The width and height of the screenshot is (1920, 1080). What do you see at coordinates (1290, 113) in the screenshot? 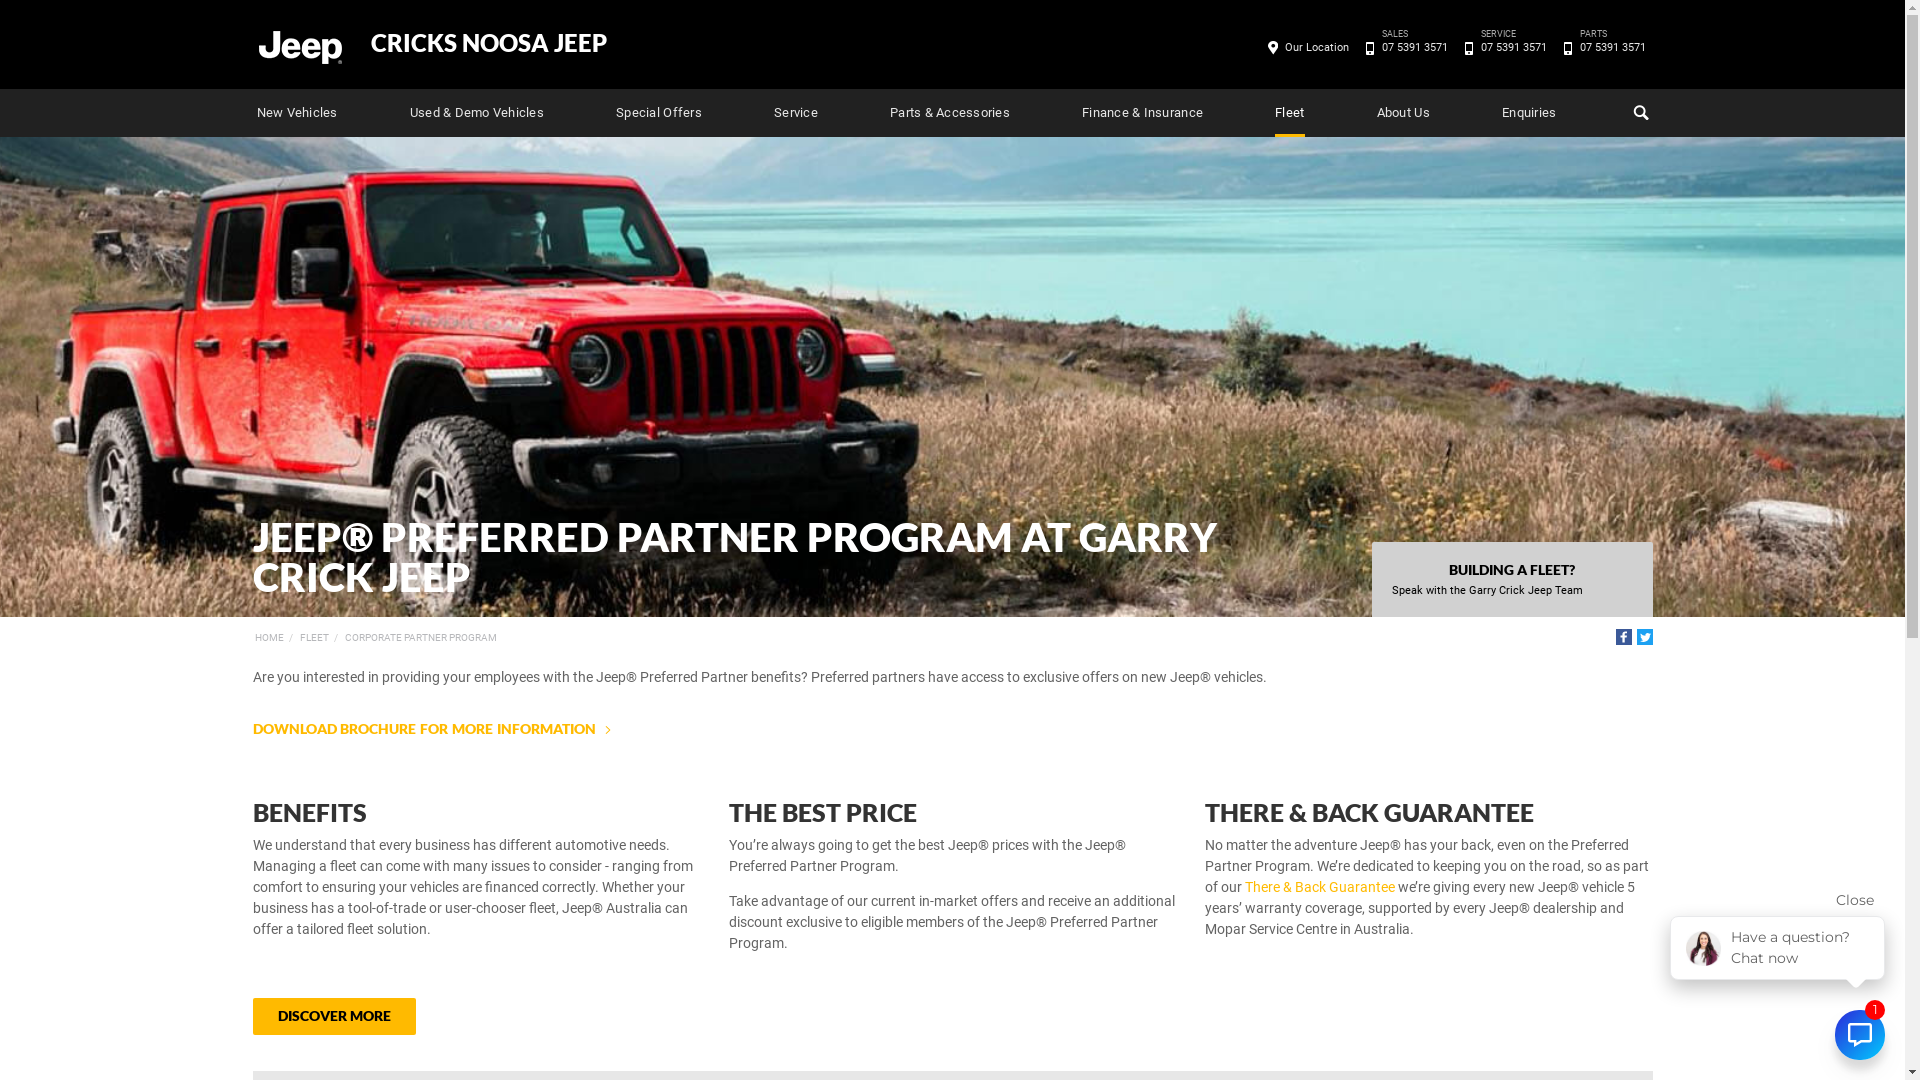
I see `Fleet` at bounding box center [1290, 113].